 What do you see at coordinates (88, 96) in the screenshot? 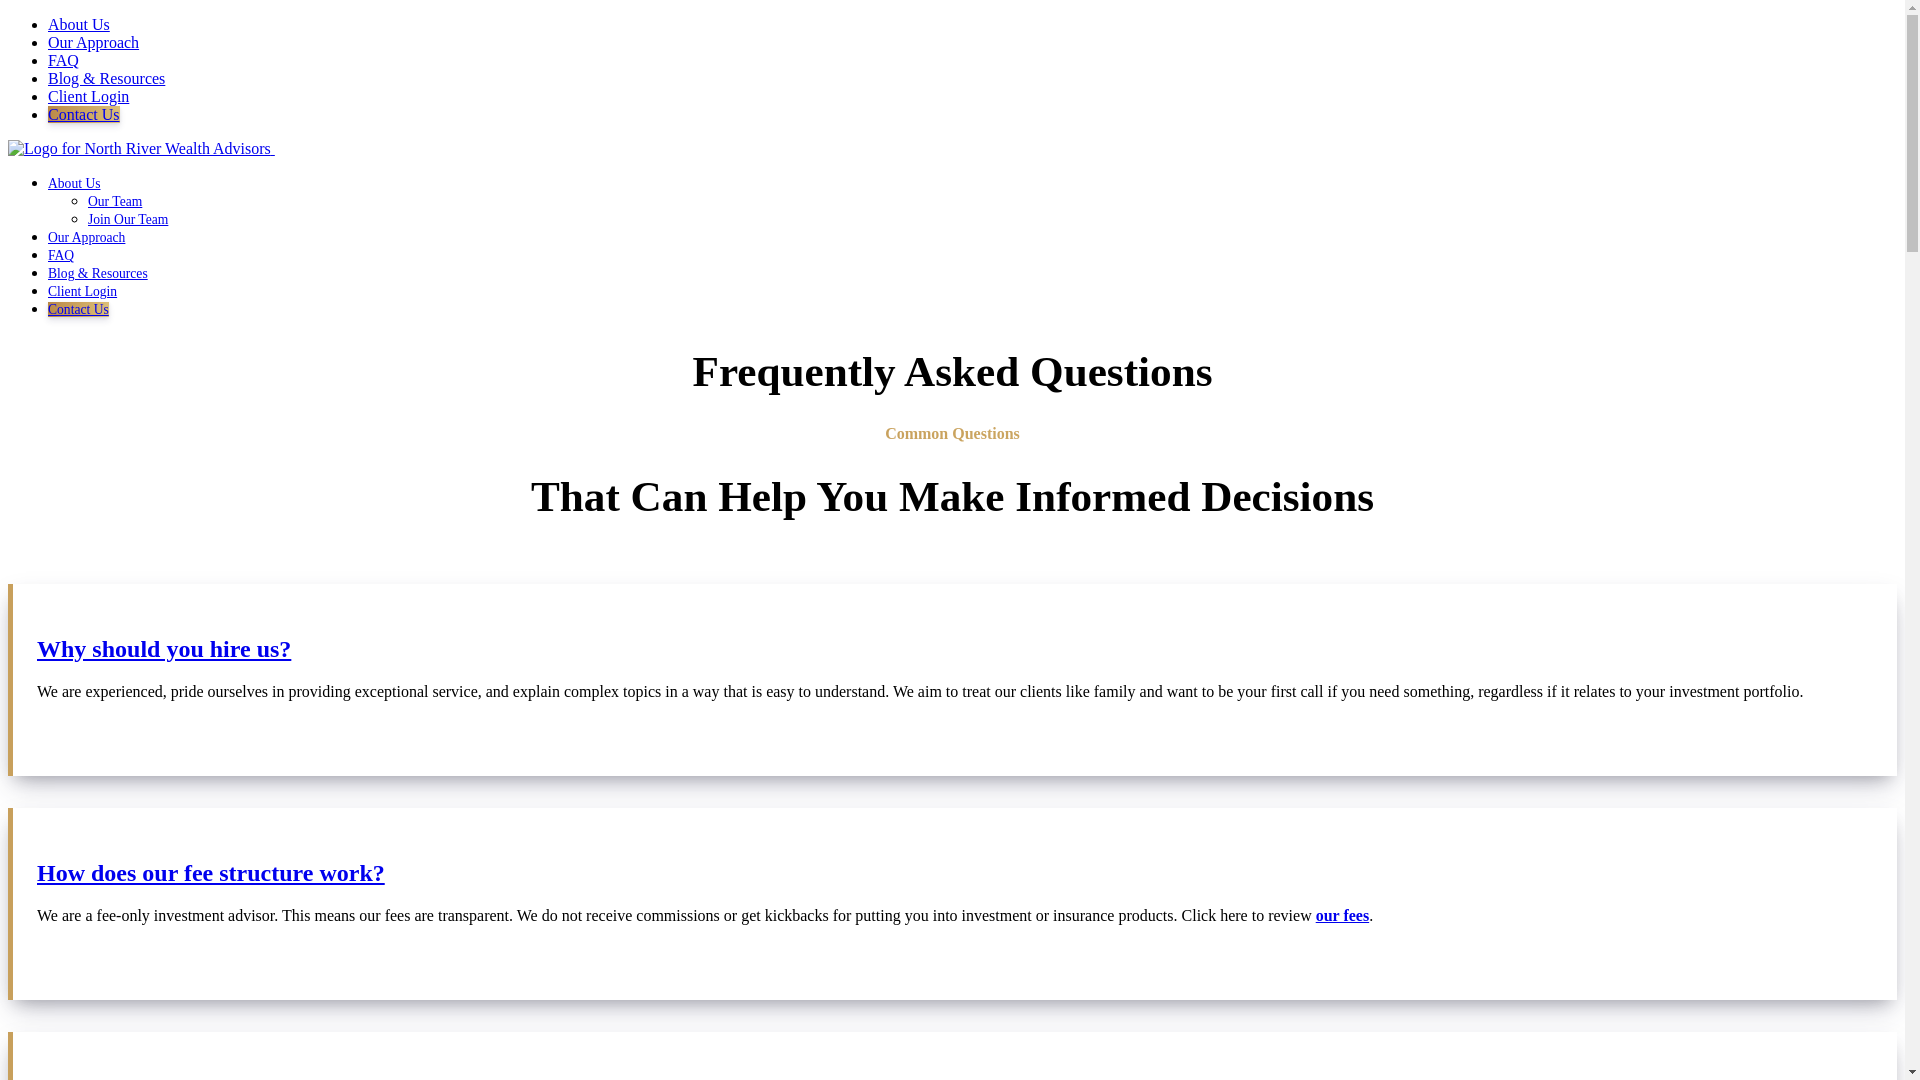
I see `Client Login` at bounding box center [88, 96].